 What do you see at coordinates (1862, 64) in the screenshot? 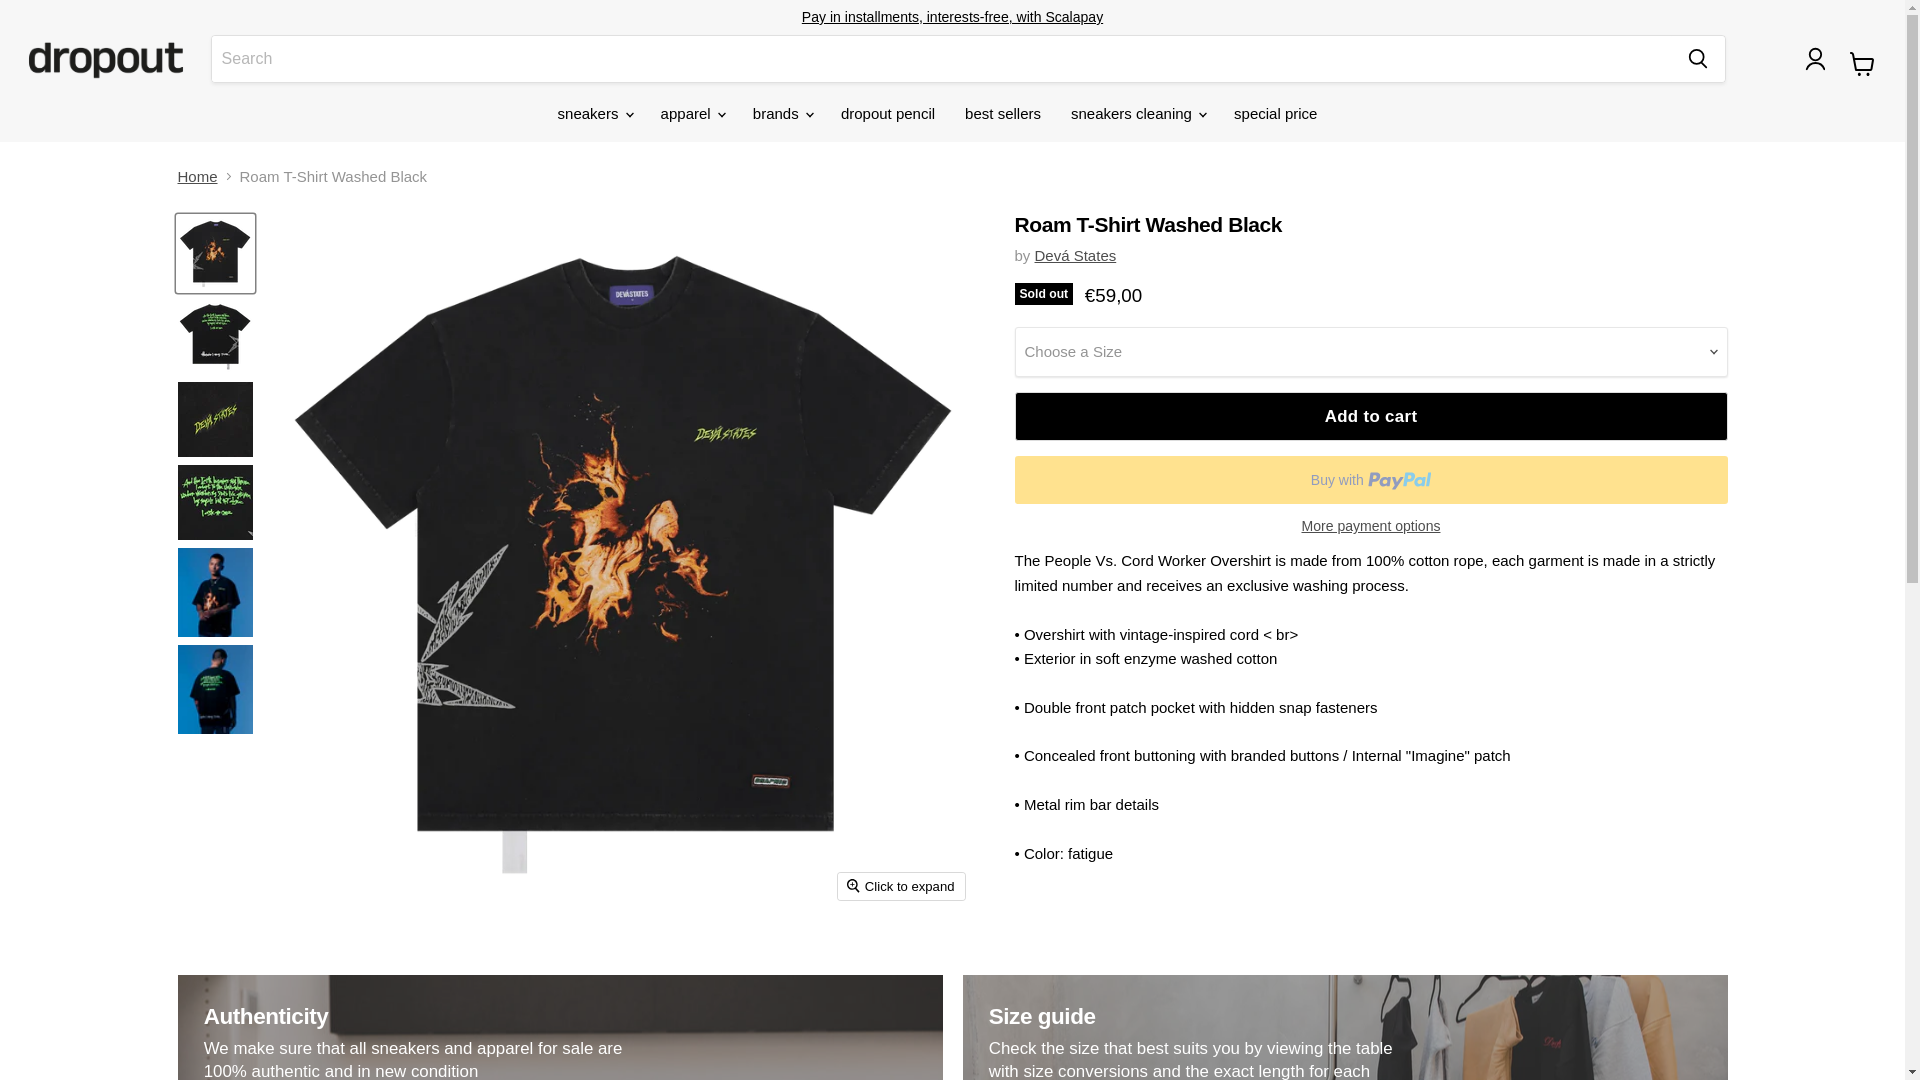
I see `View cart` at bounding box center [1862, 64].